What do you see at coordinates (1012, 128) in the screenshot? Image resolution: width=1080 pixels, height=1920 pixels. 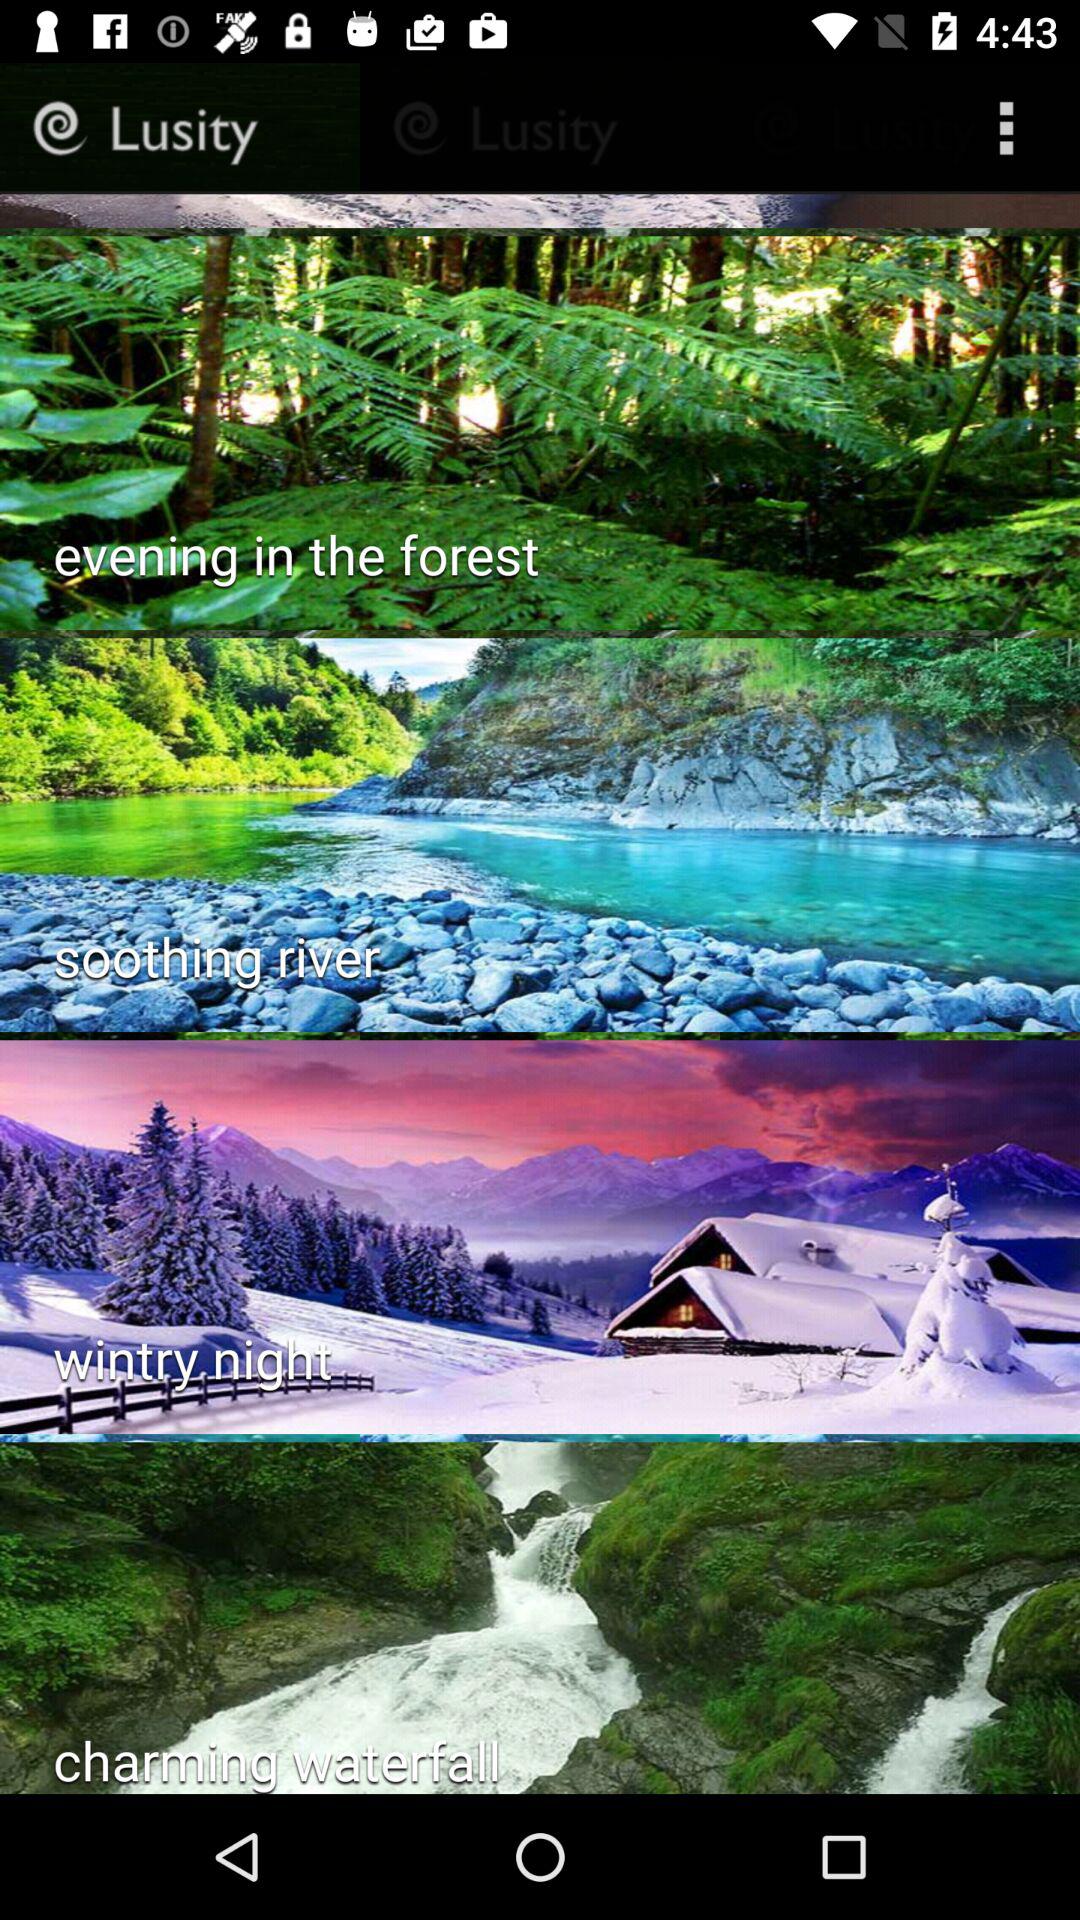 I see `more option` at bounding box center [1012, 128].